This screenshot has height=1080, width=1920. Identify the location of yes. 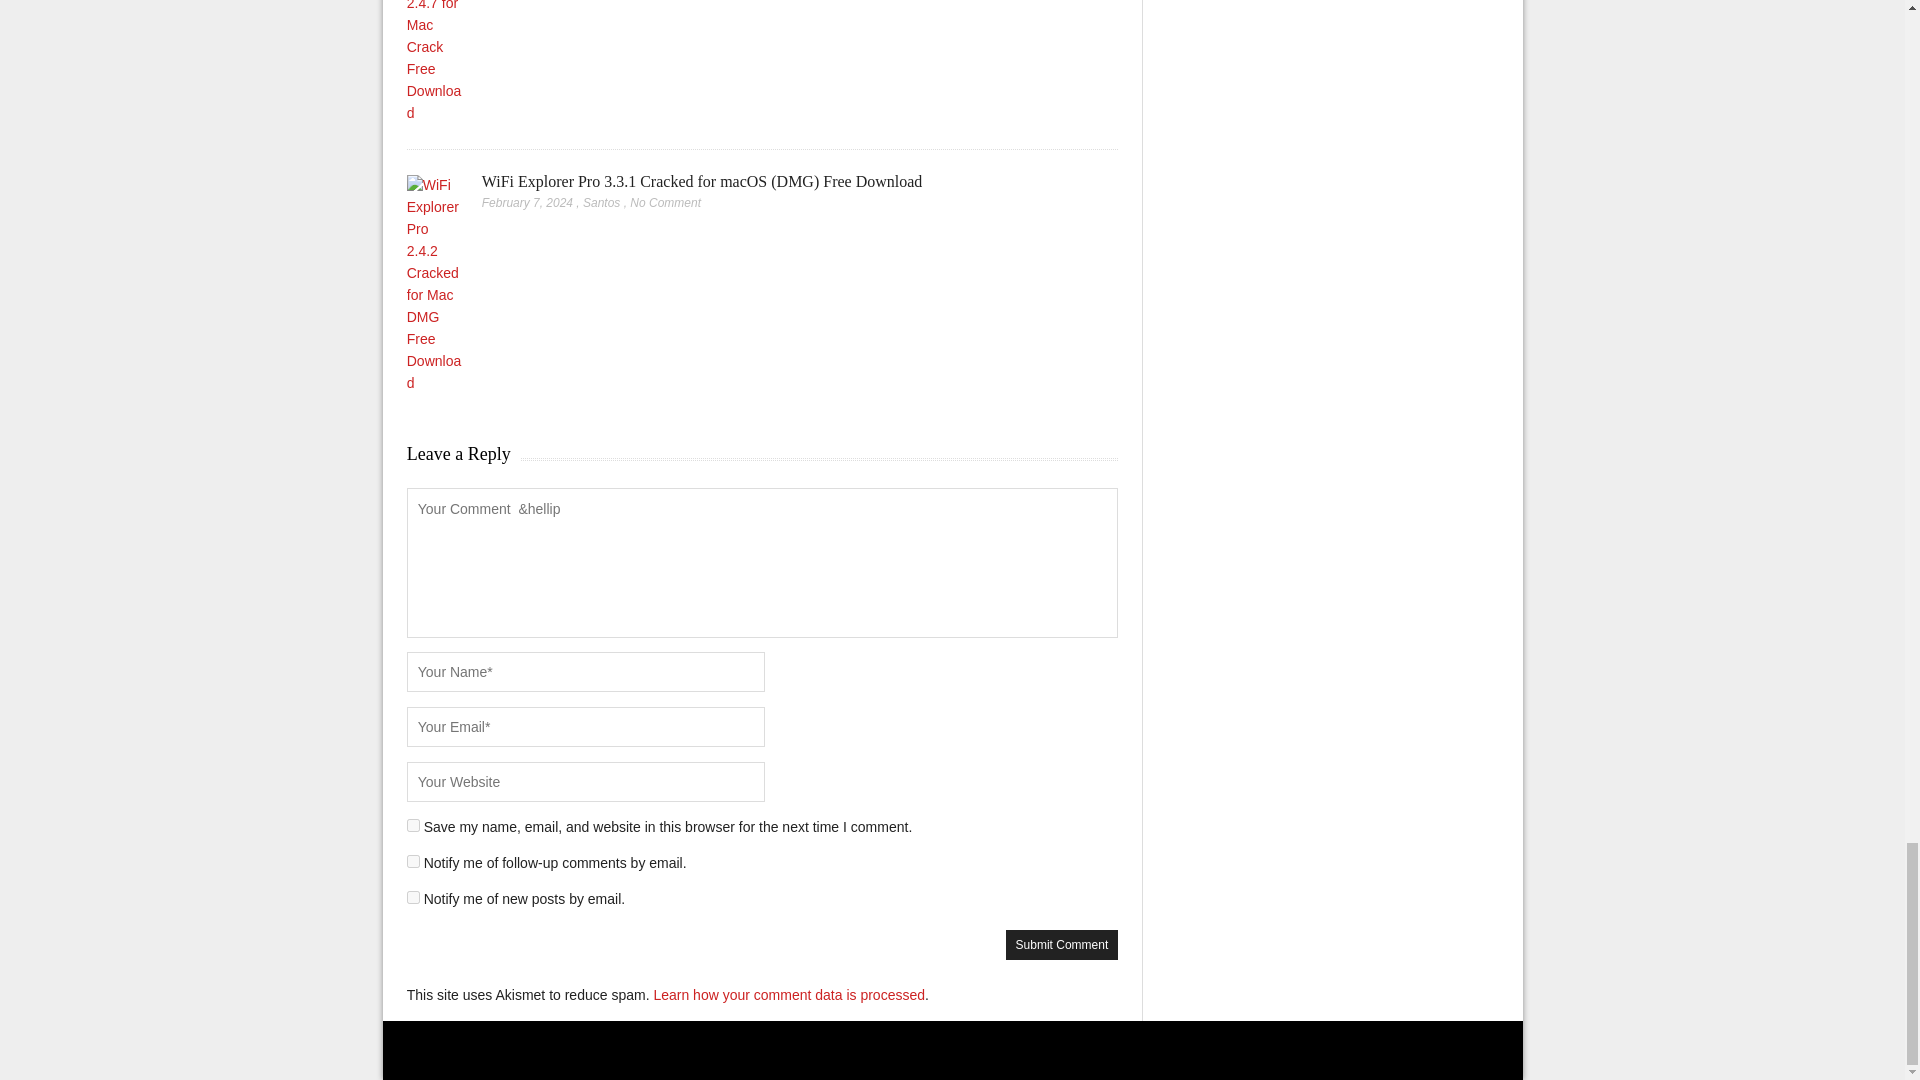
(414, 824).